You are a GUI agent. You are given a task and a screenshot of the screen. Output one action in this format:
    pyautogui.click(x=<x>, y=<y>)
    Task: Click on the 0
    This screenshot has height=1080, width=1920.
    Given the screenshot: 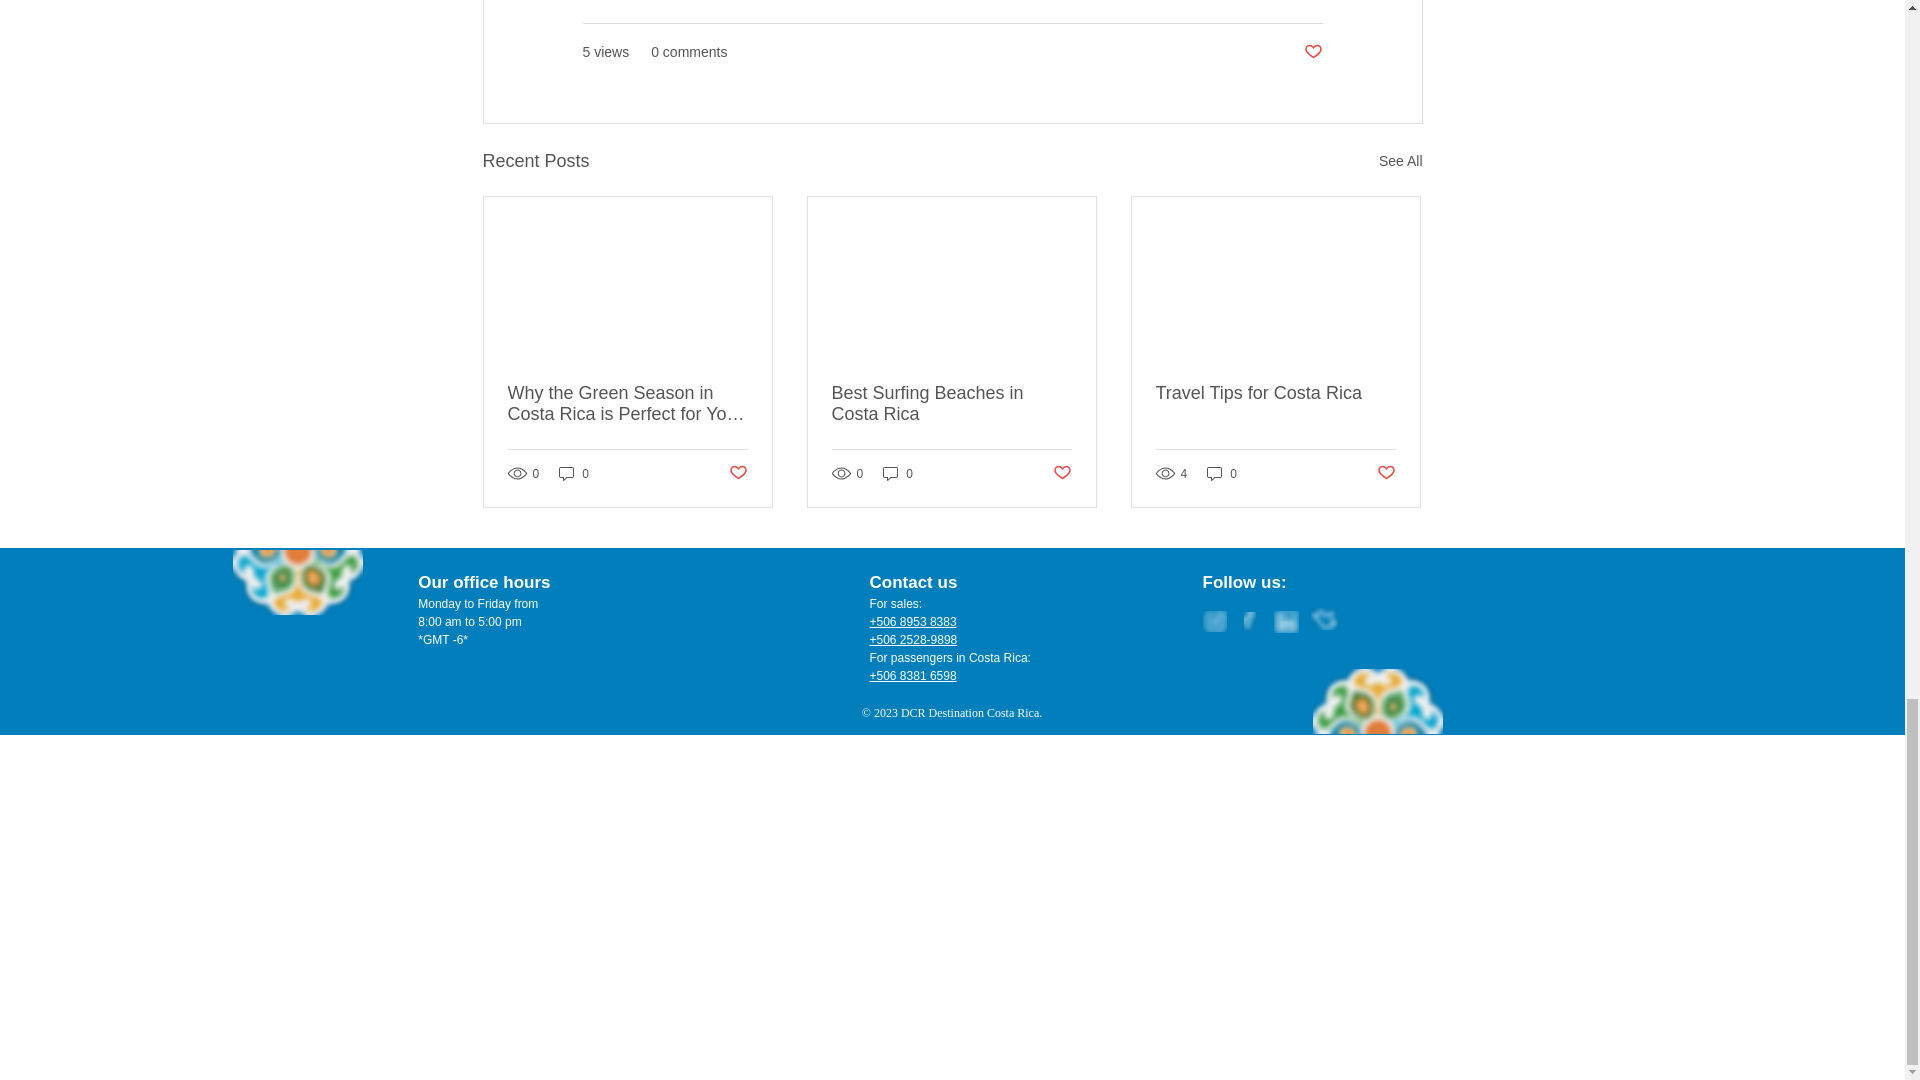 What is the action you would take?
    pyautogui.click(x=574, y=473)
    